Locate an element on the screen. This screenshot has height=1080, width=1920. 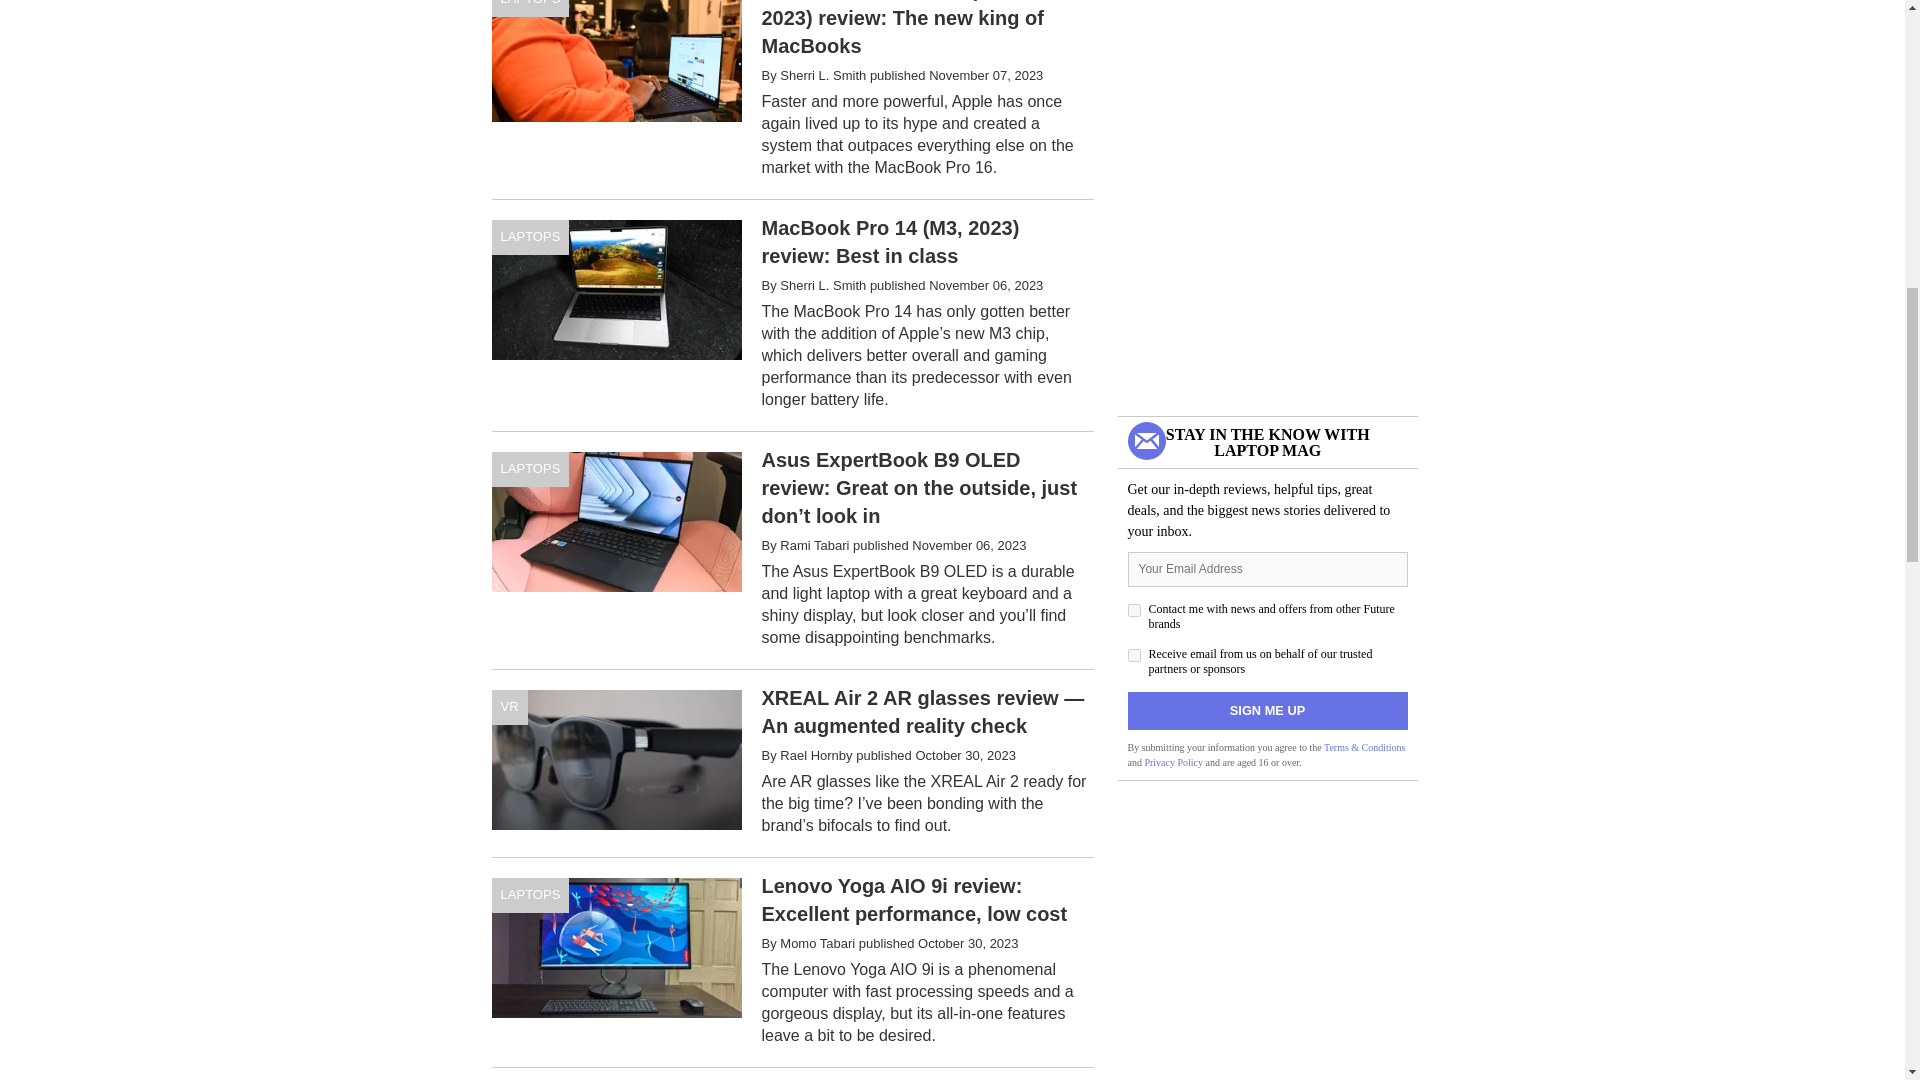
Sign me up is located at coordinates (1268, 711).